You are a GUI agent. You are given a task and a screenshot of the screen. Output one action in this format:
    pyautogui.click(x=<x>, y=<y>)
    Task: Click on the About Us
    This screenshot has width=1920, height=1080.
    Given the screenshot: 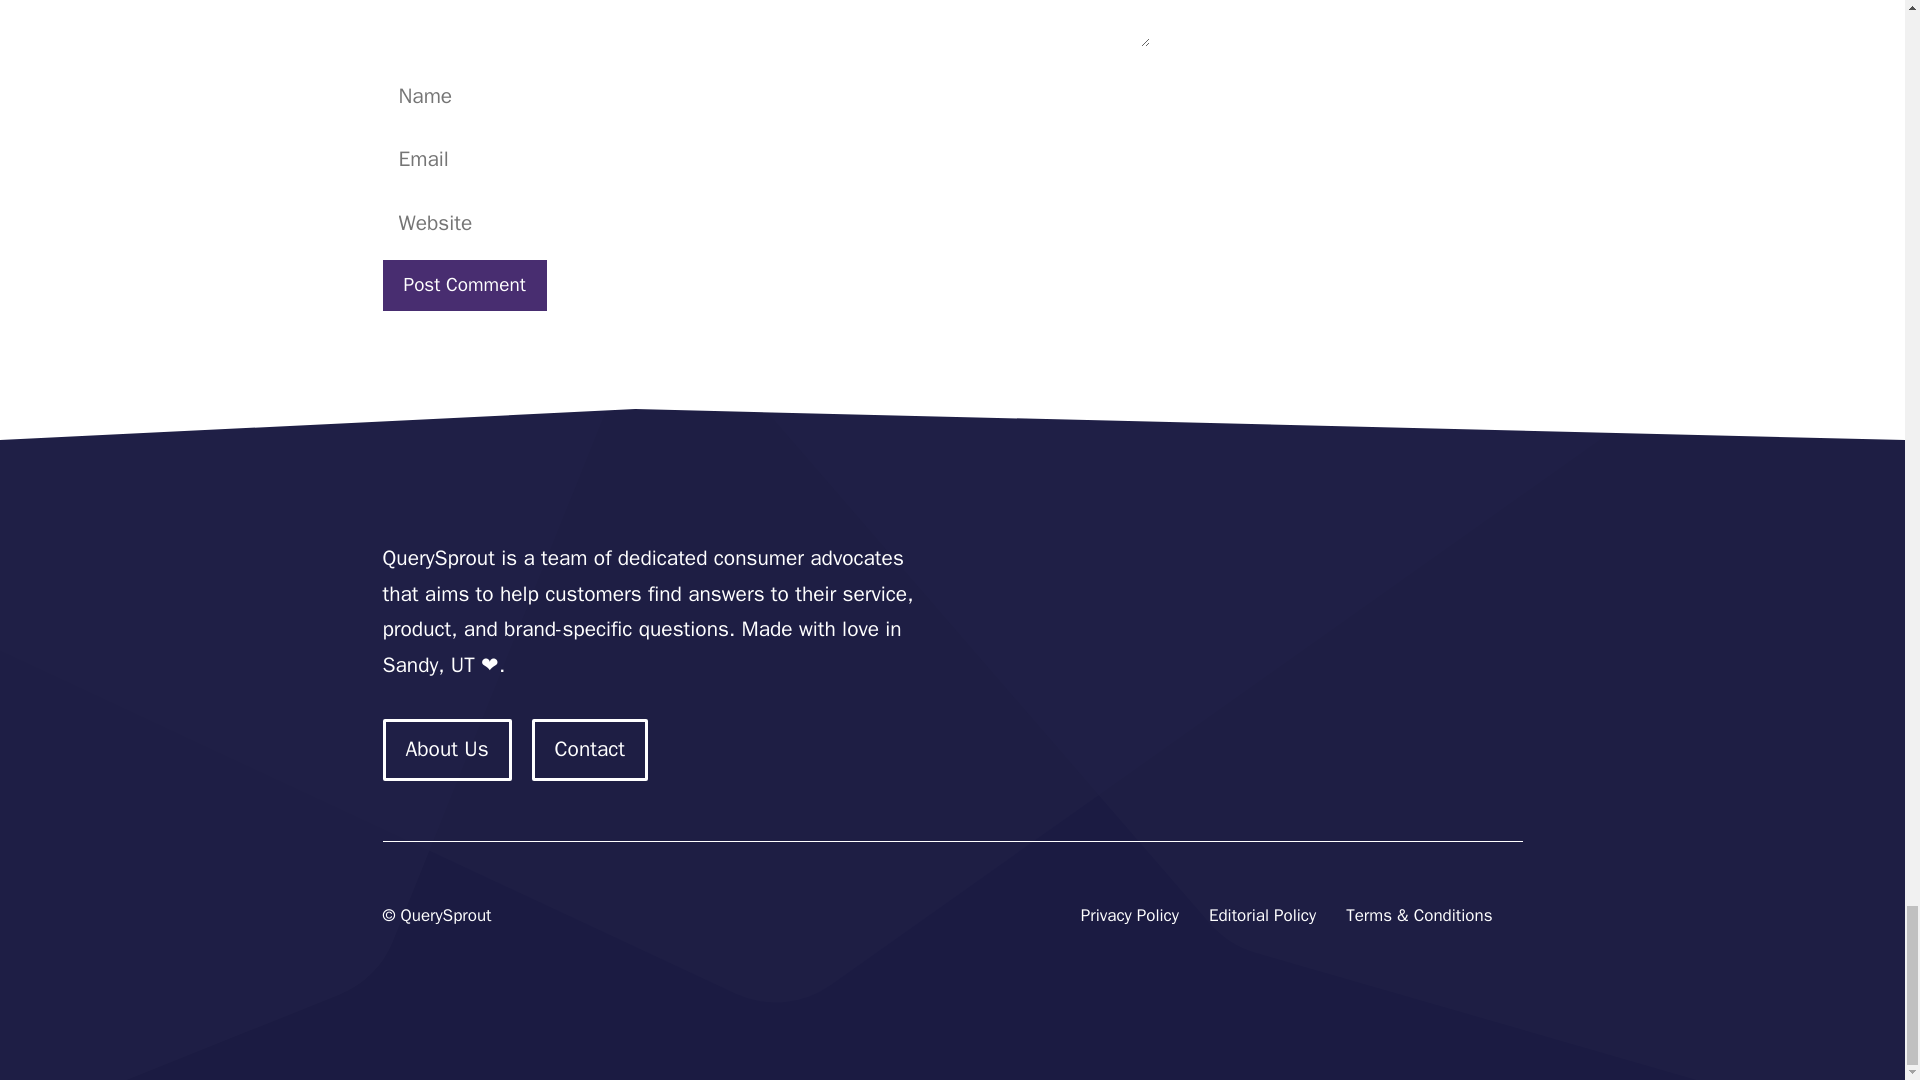 What is the action you would take?
    pyautogui.click(x=446, y=750)
    